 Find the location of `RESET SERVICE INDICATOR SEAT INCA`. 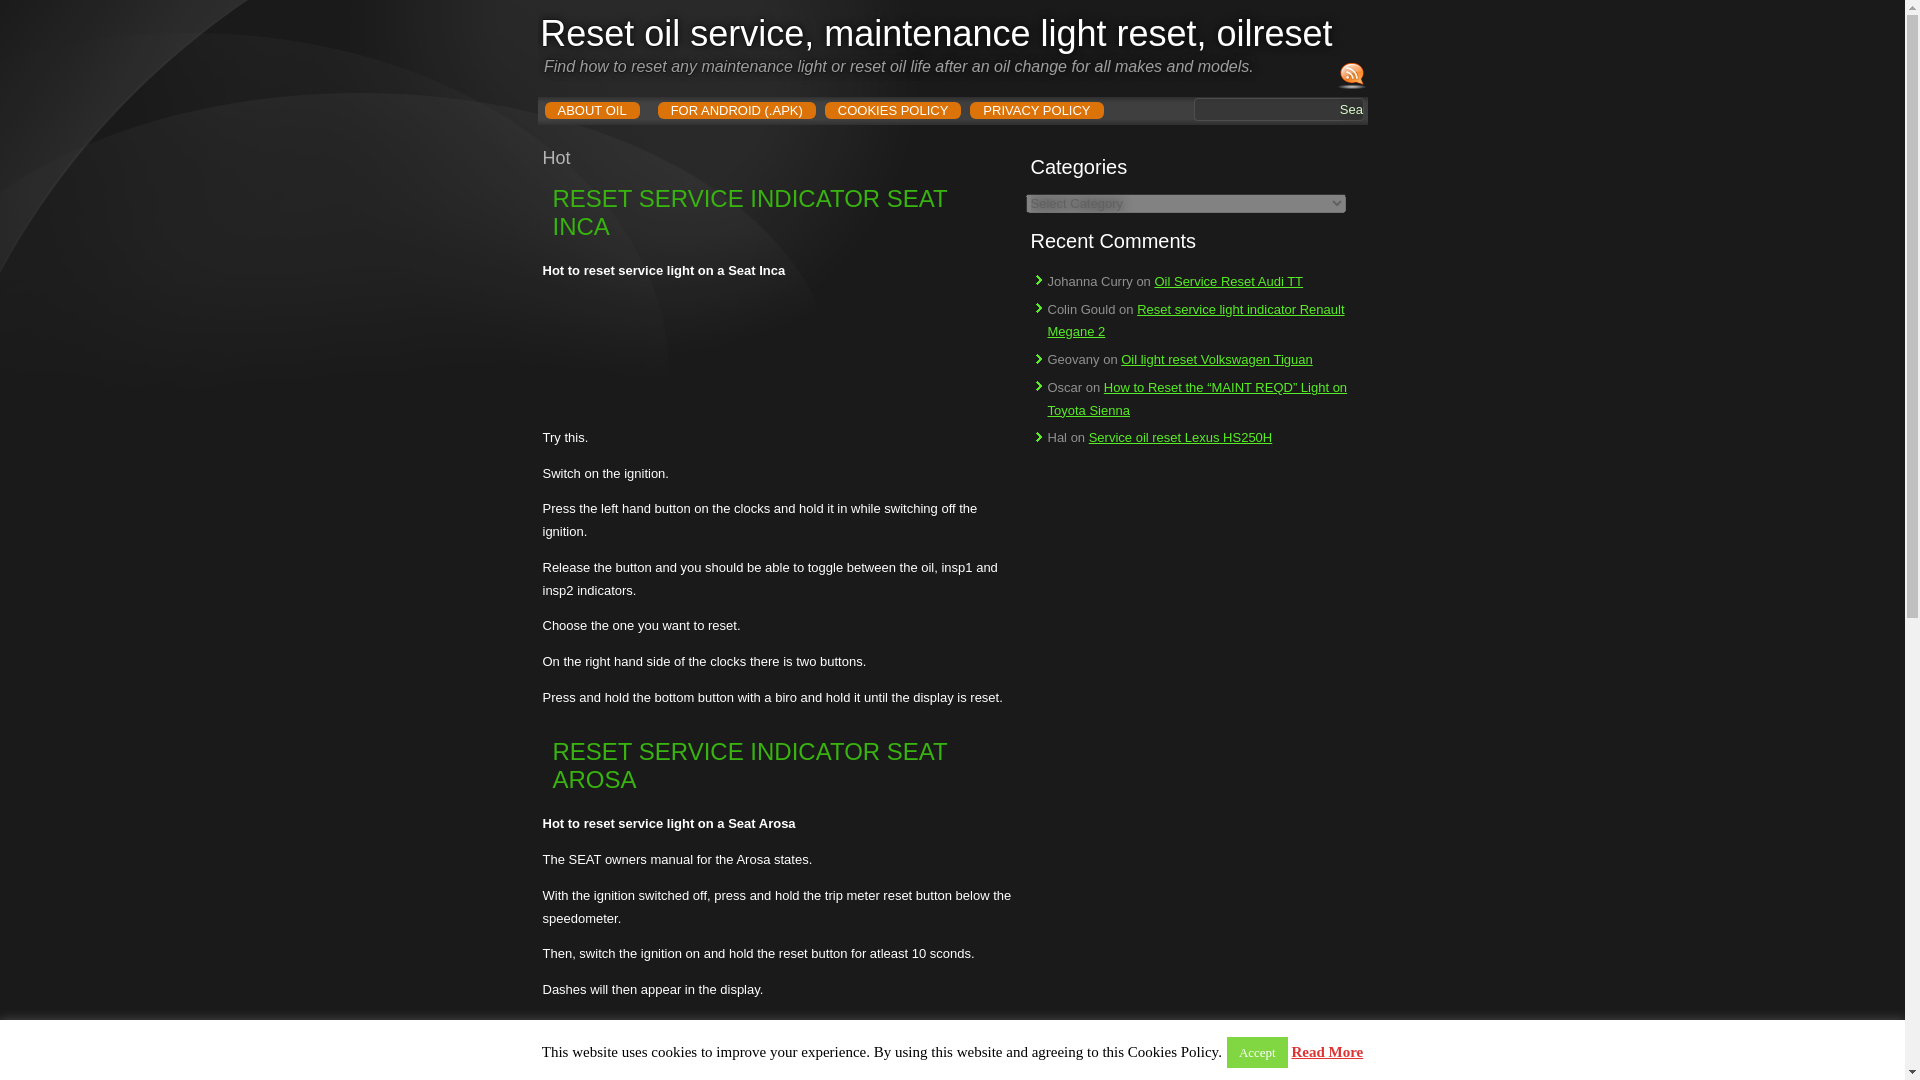

RESET SERVICE INDICATOR SEAT INCA is located at coordinates (749, 212).